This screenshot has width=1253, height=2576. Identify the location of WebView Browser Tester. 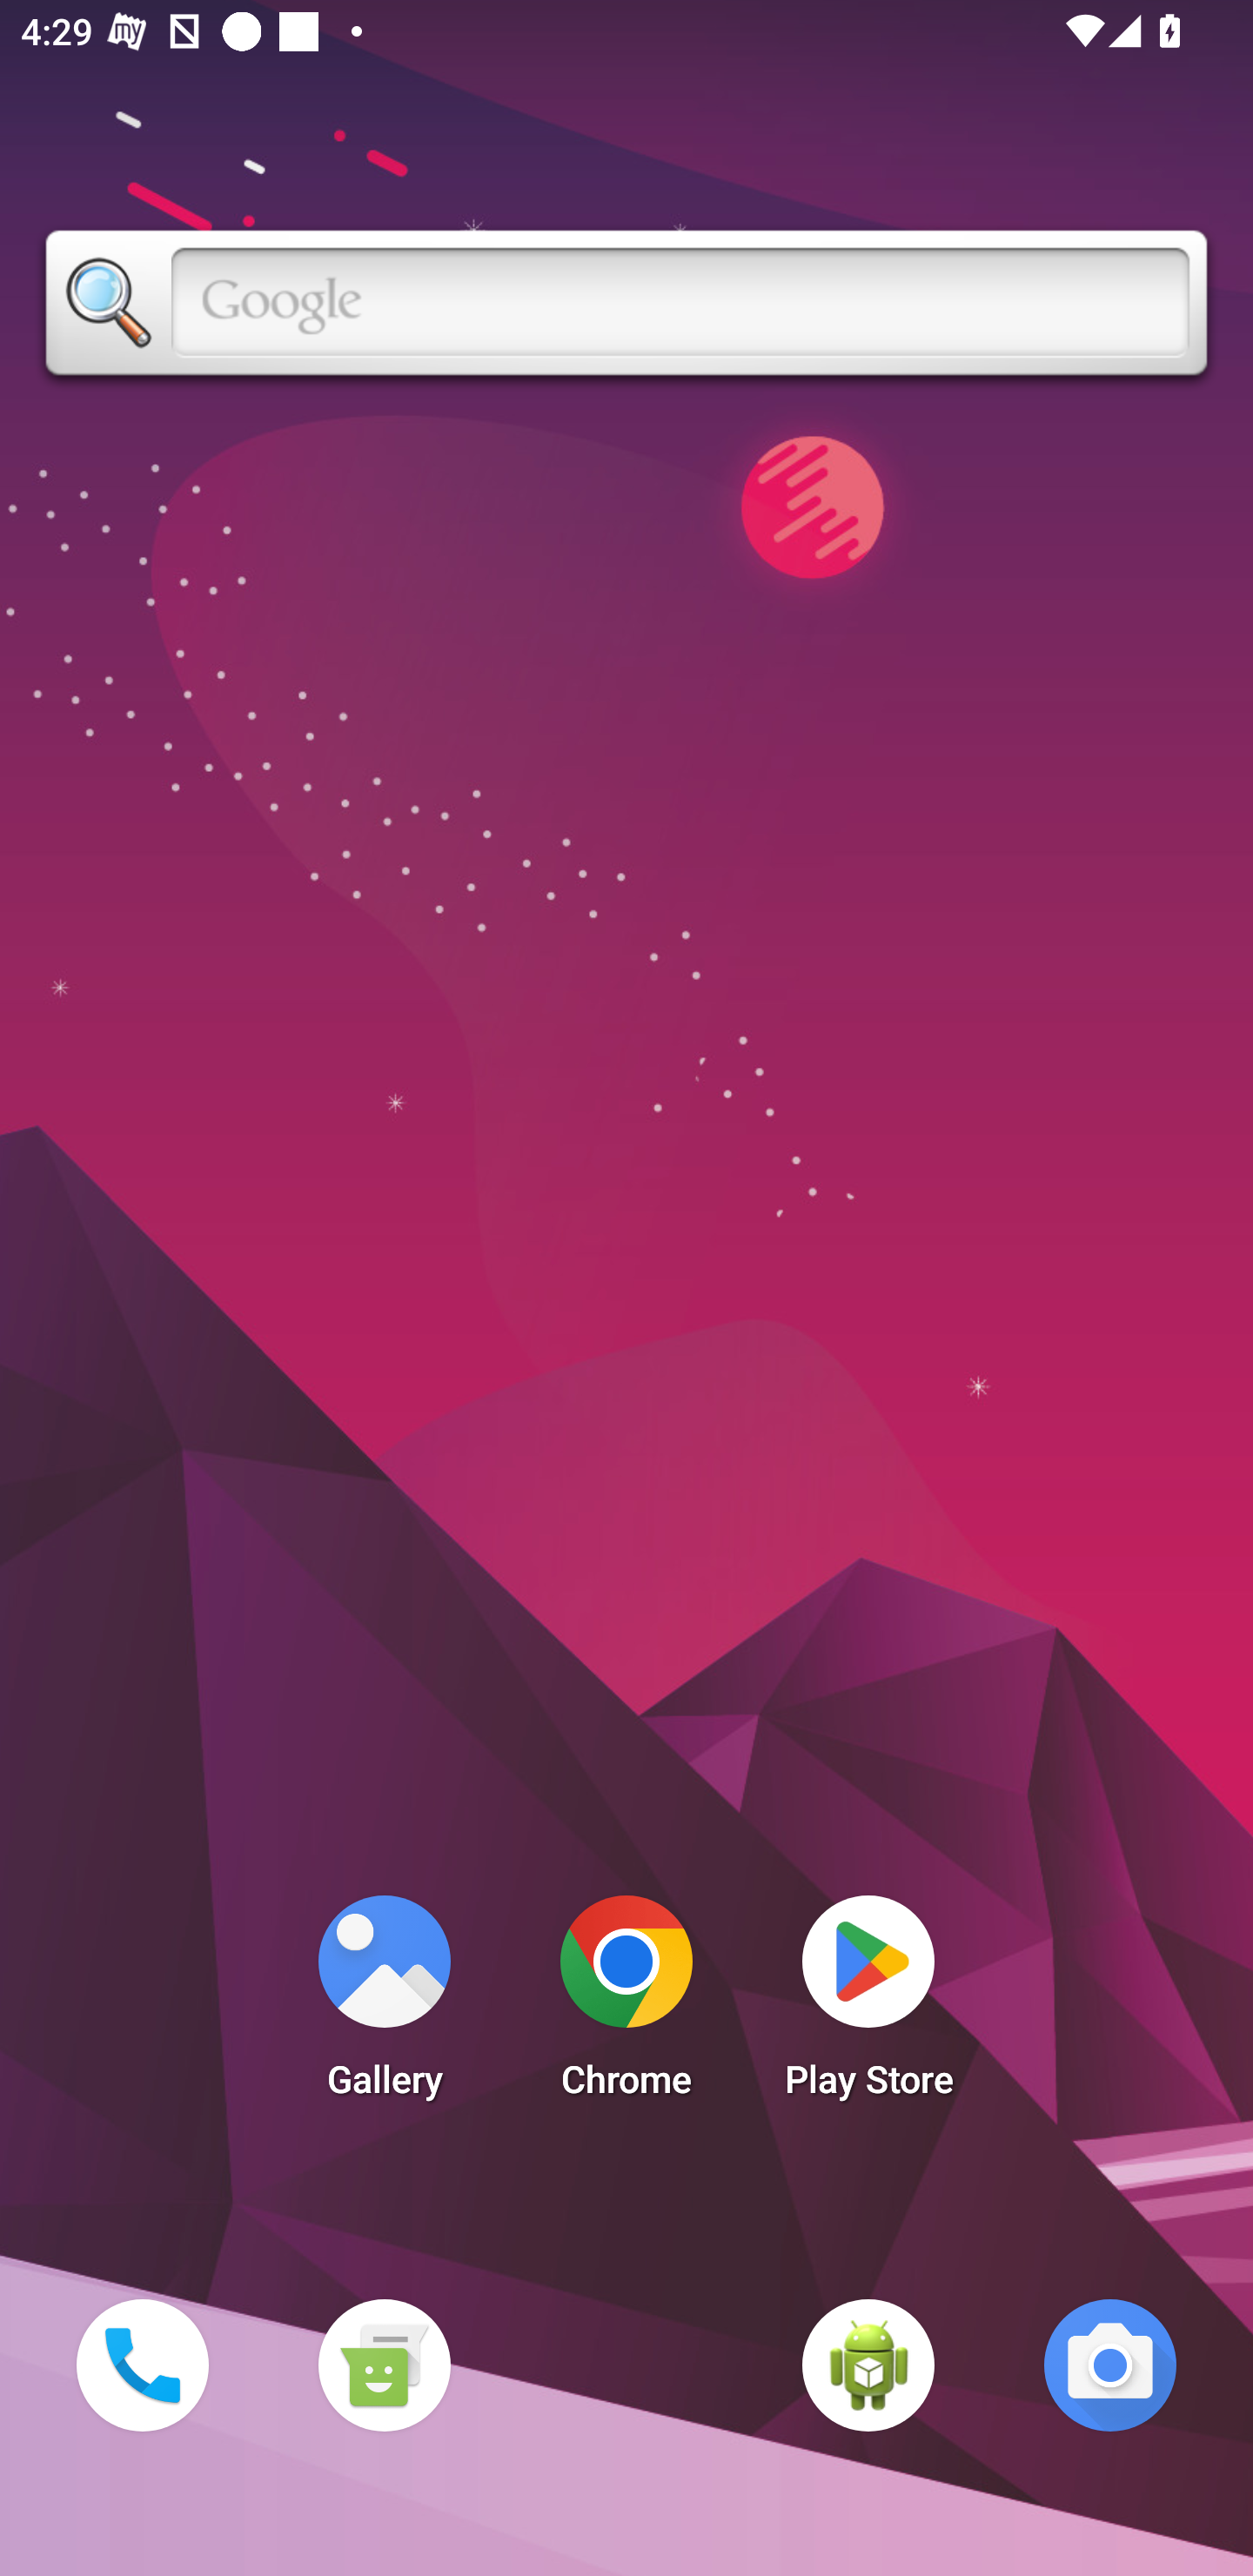
(868, 2365).